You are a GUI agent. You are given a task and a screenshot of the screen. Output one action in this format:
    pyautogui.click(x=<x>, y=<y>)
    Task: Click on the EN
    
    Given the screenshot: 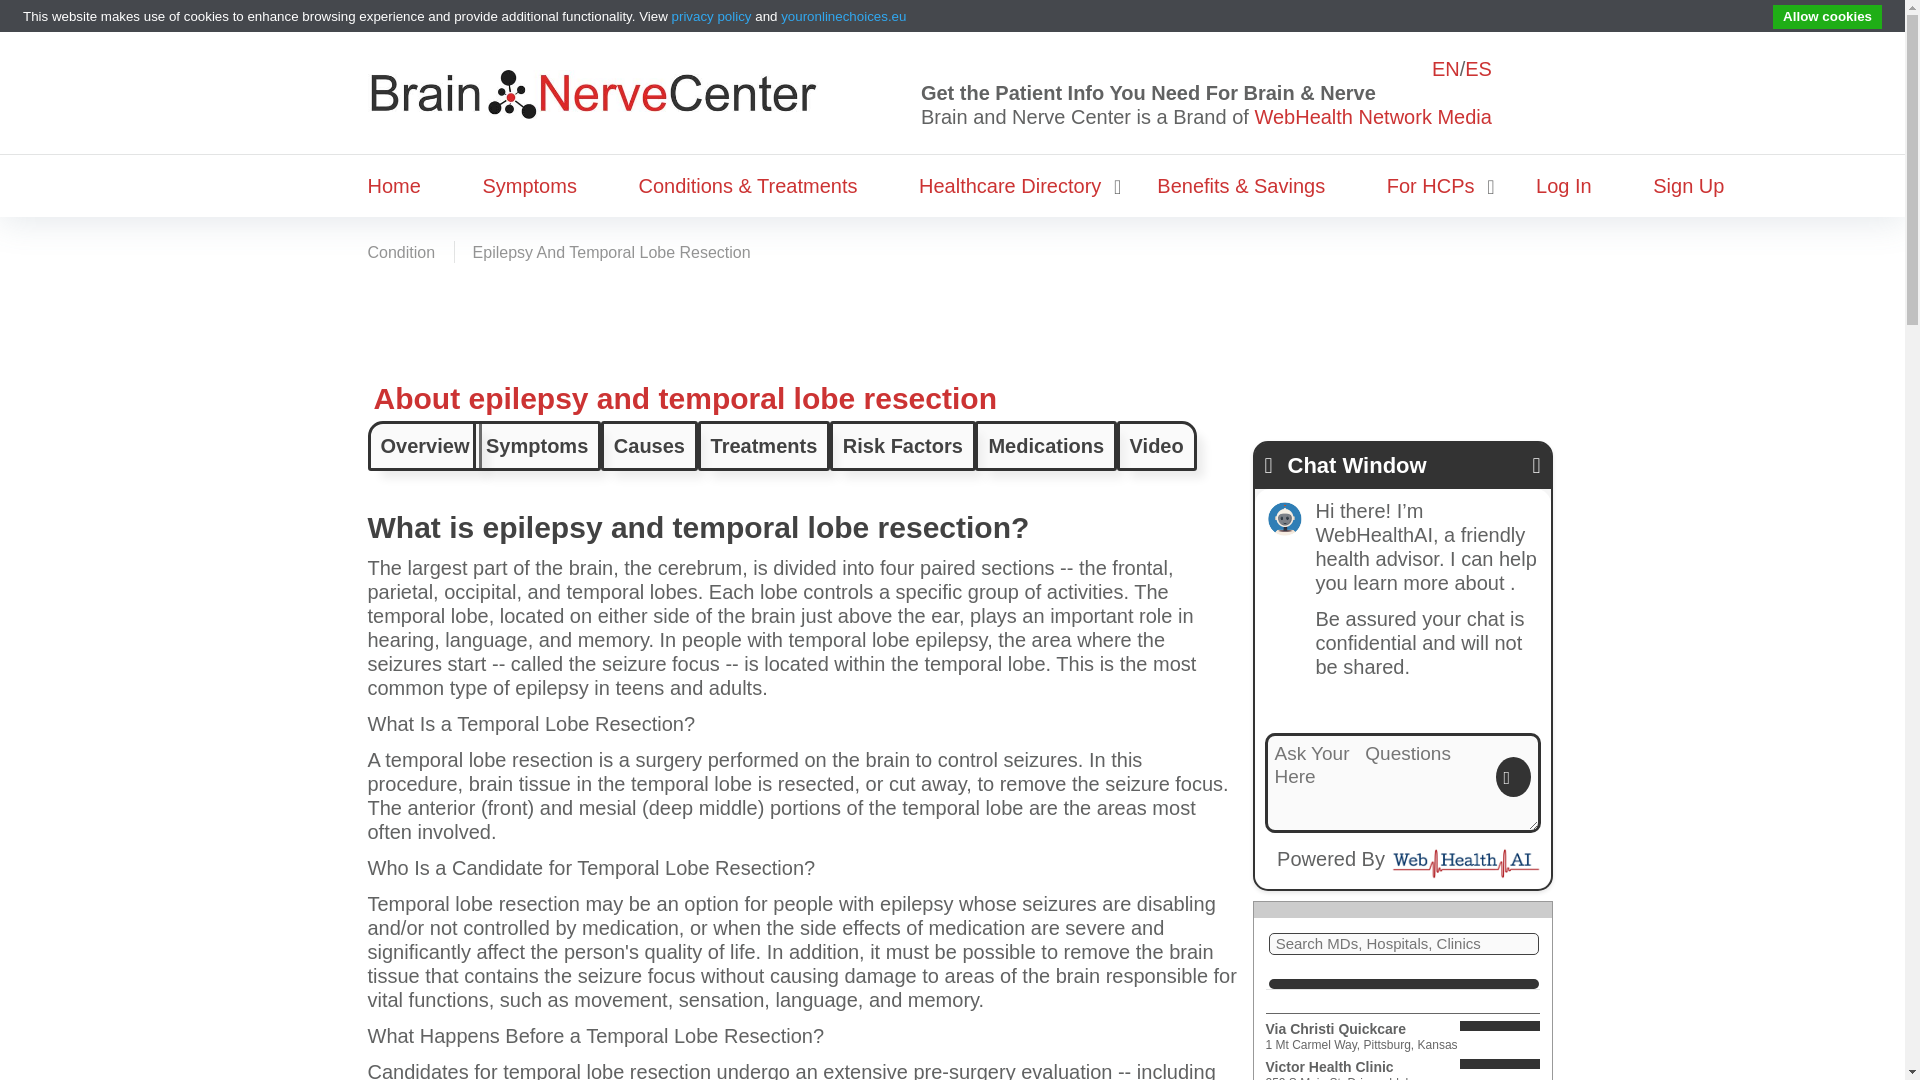 What is the action you would take?
    pyautogui.click(x=1446, y=68)
    